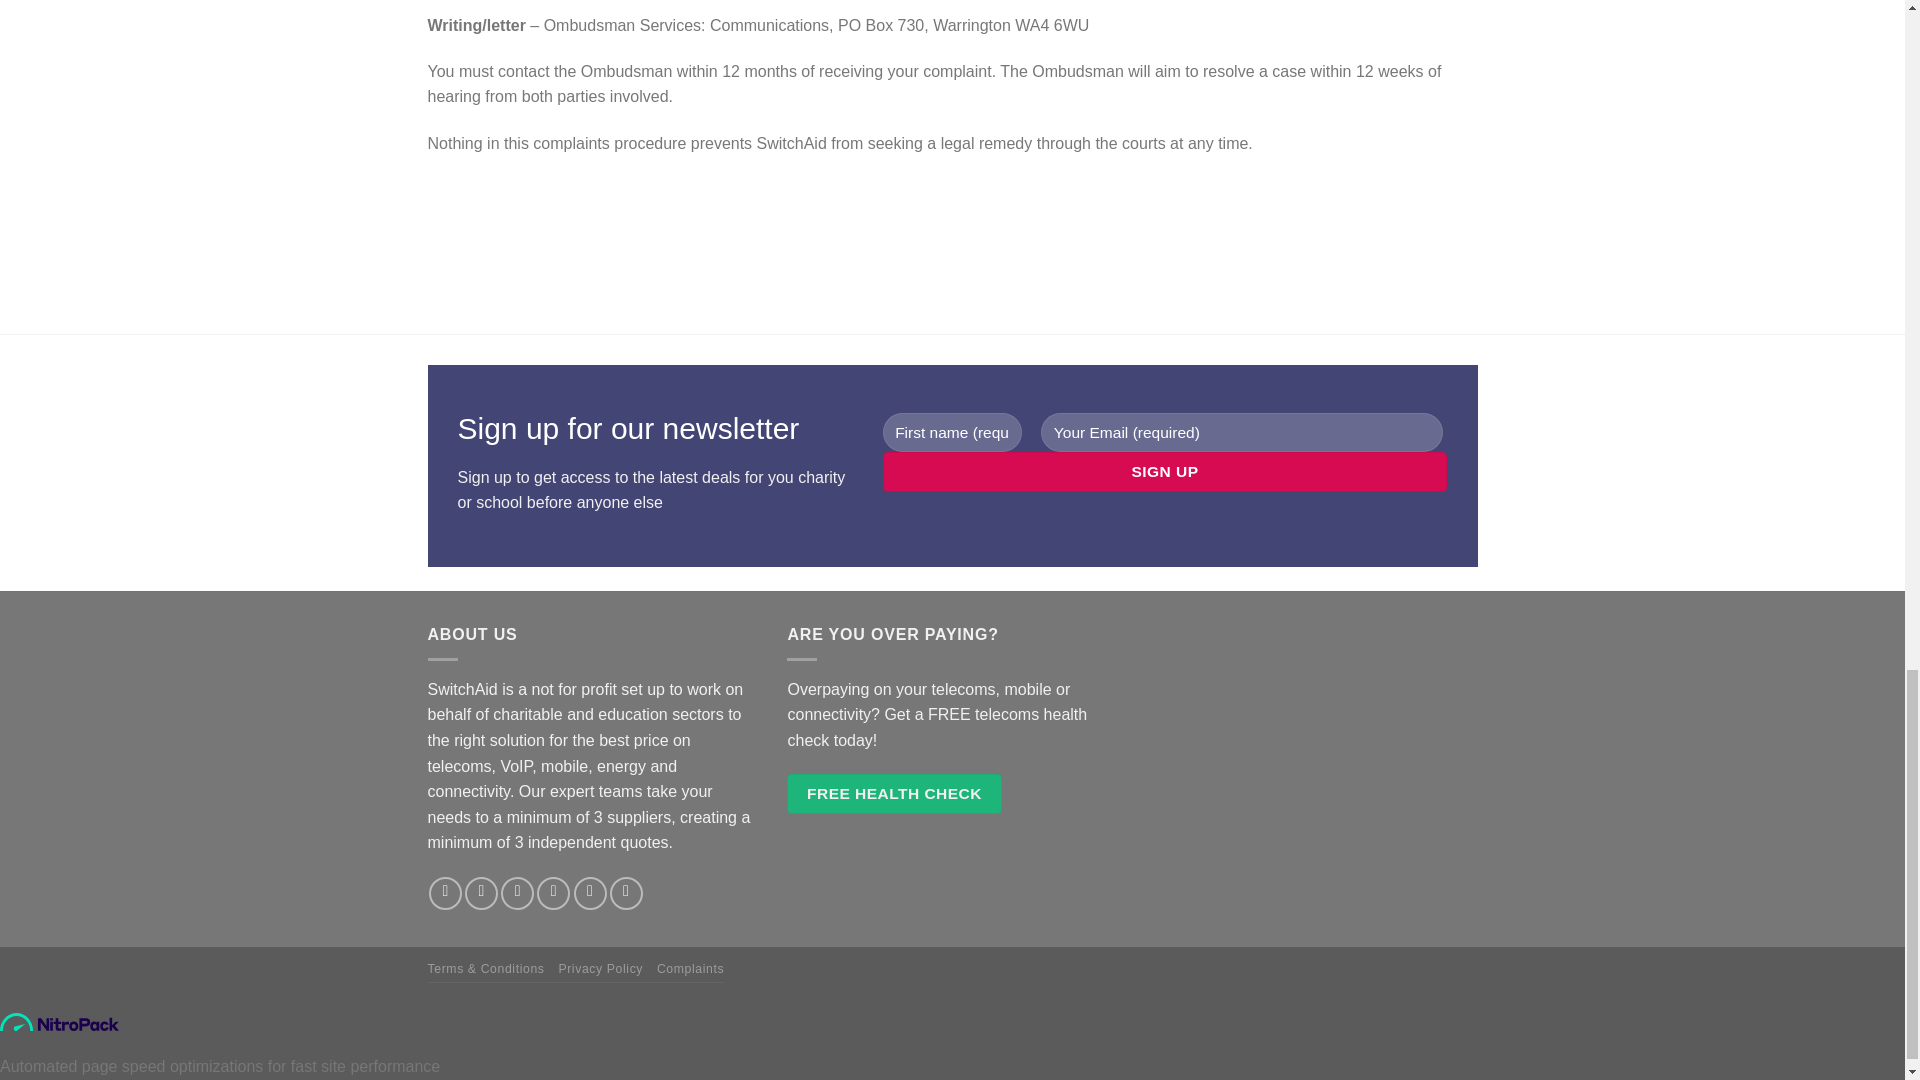 Image resolution: width=1920 pixels, height=1080 pixels. Describe the element at coordinates (690, 969) in the screenshot. I see `Complaints` at that location.